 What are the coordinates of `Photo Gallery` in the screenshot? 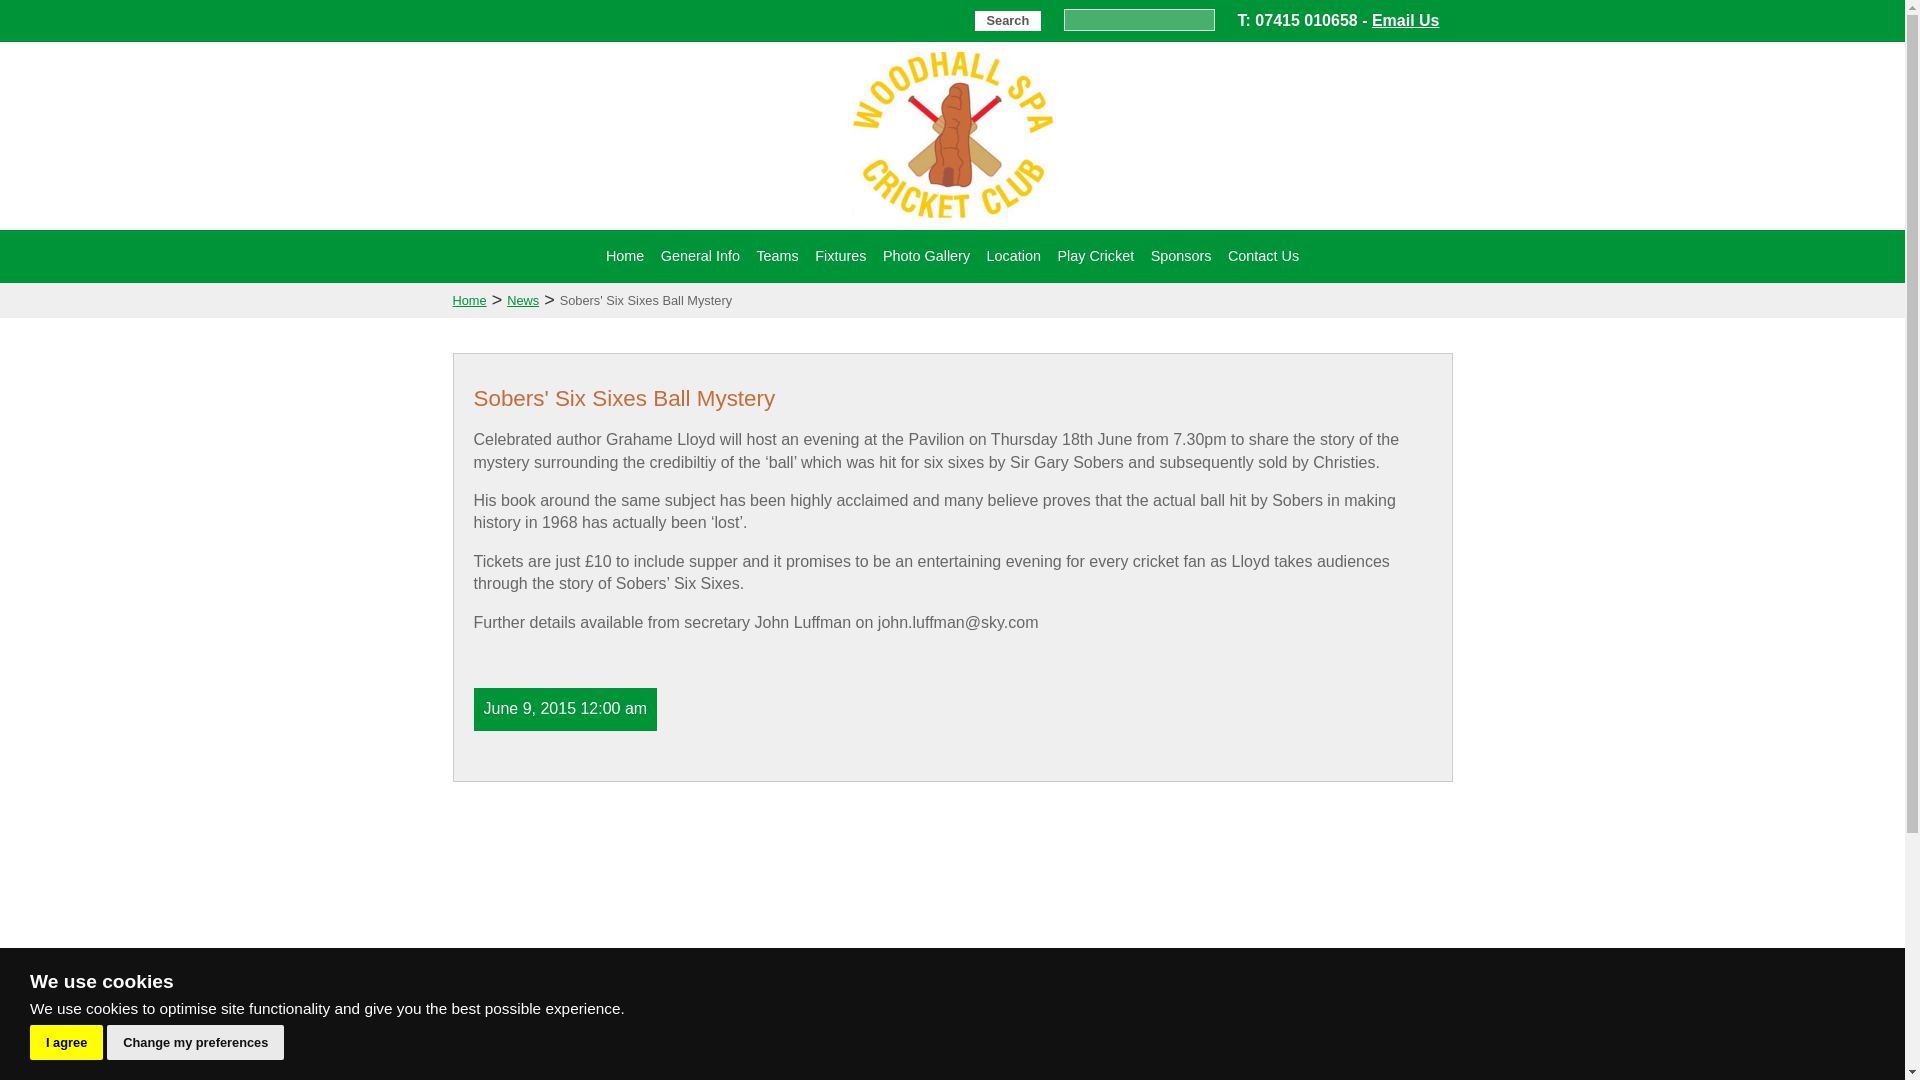 It's located at (926, 256).